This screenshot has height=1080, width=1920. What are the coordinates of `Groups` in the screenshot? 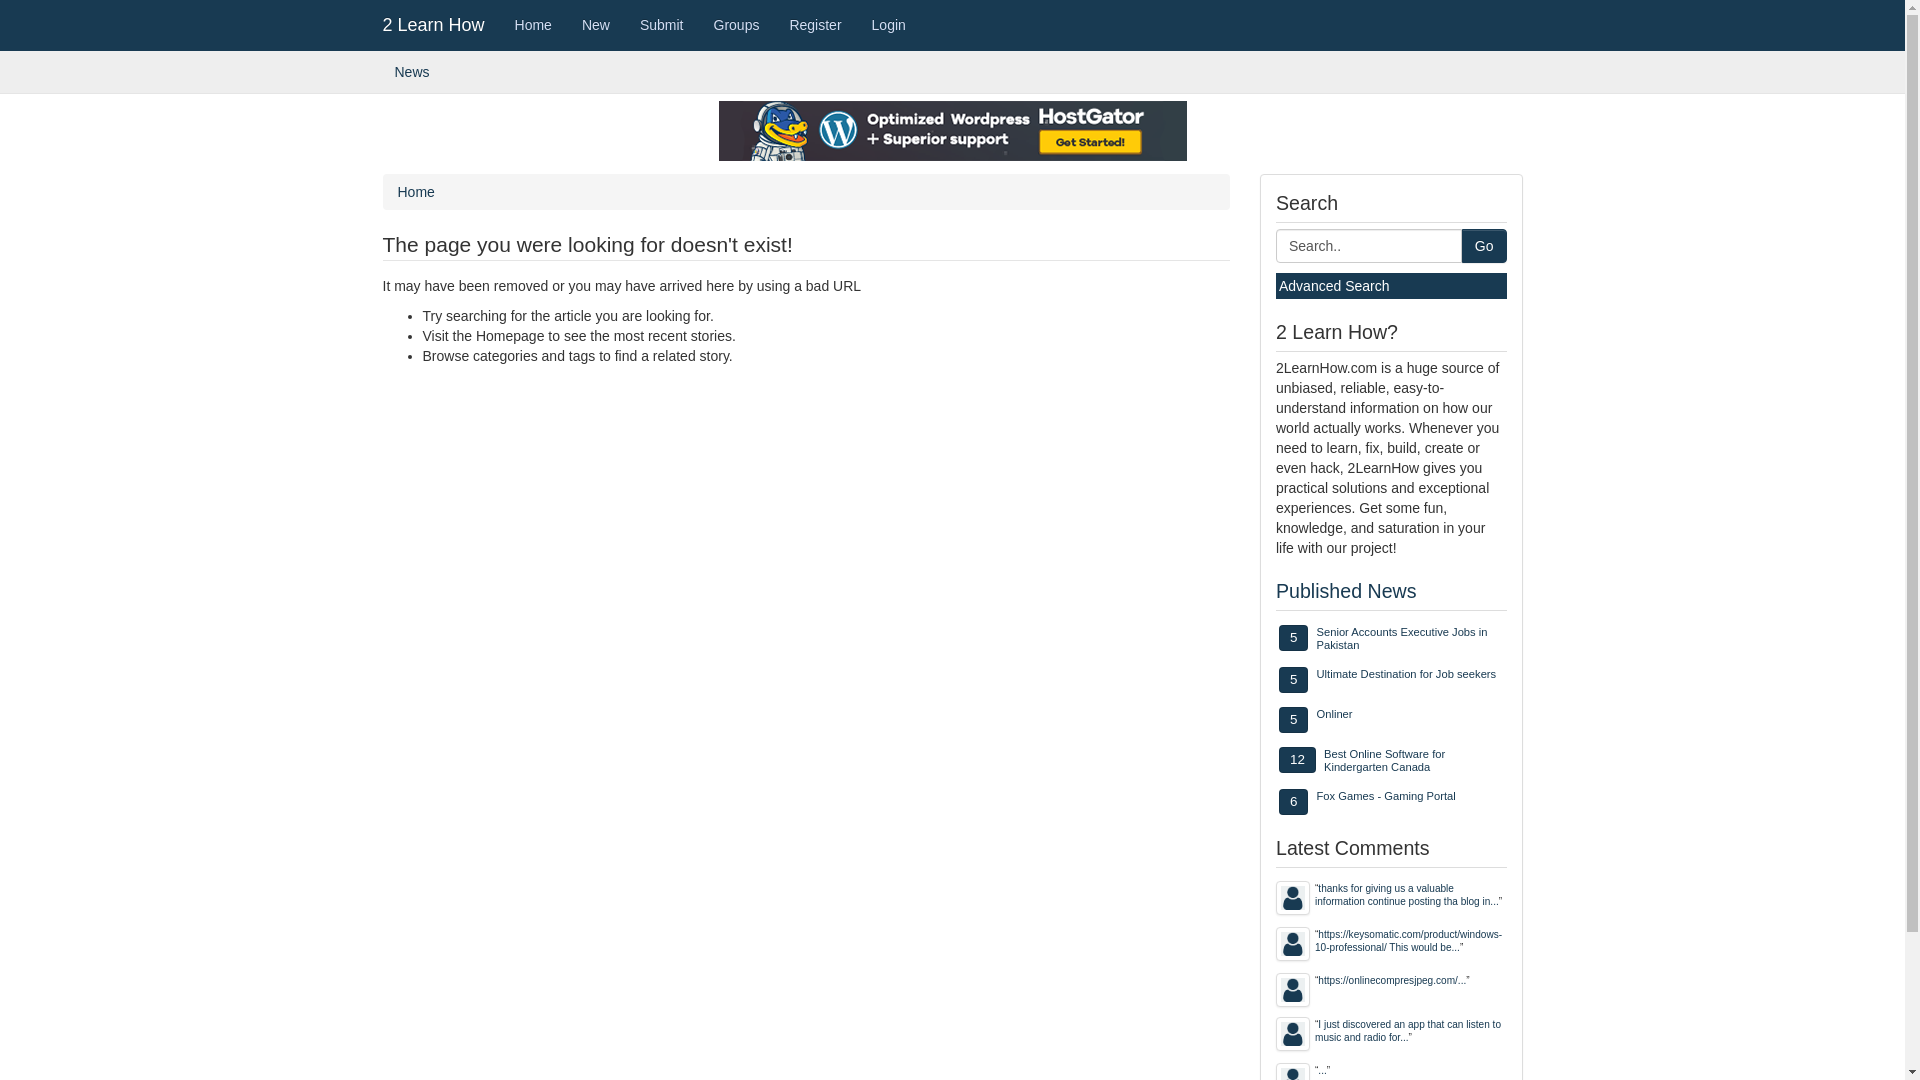 It's located at (737, 25).